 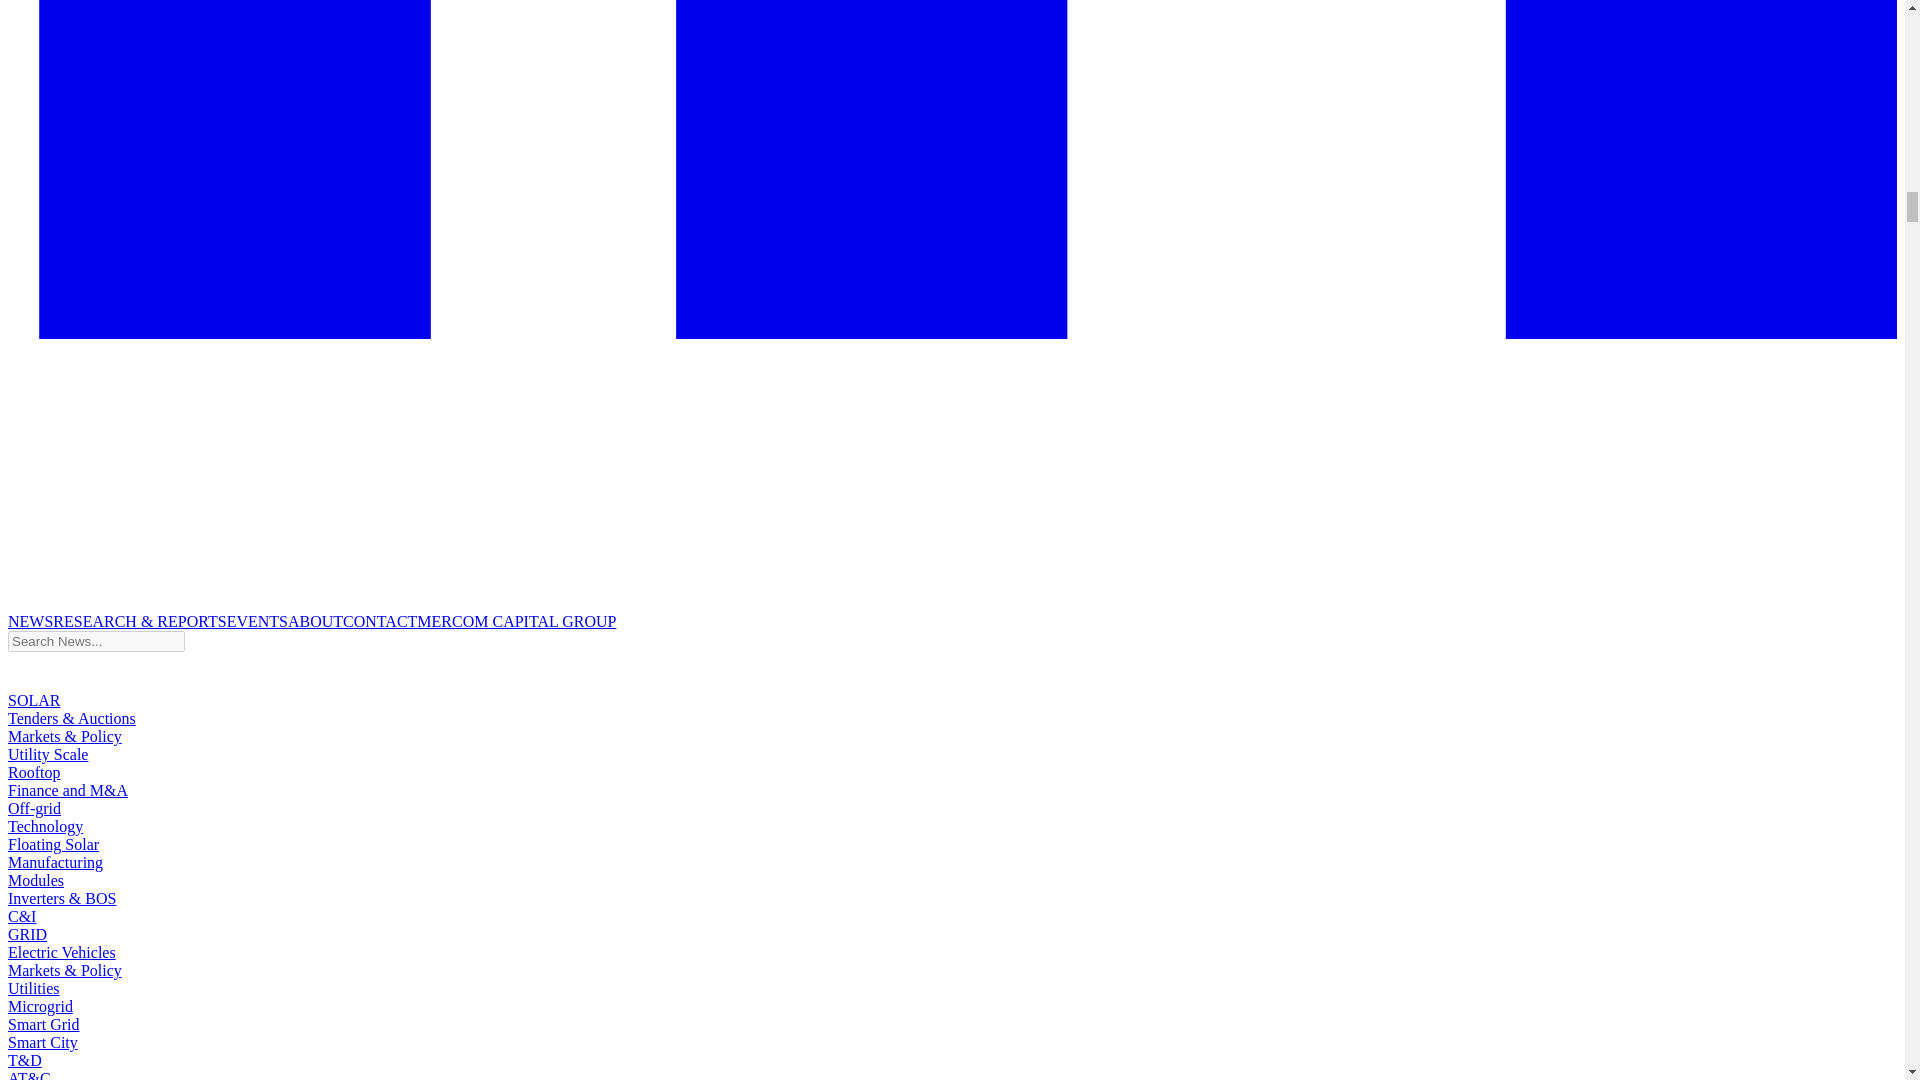 I want to click on MERCOM CAPITAL GROUP, so click(x=516, y=621).